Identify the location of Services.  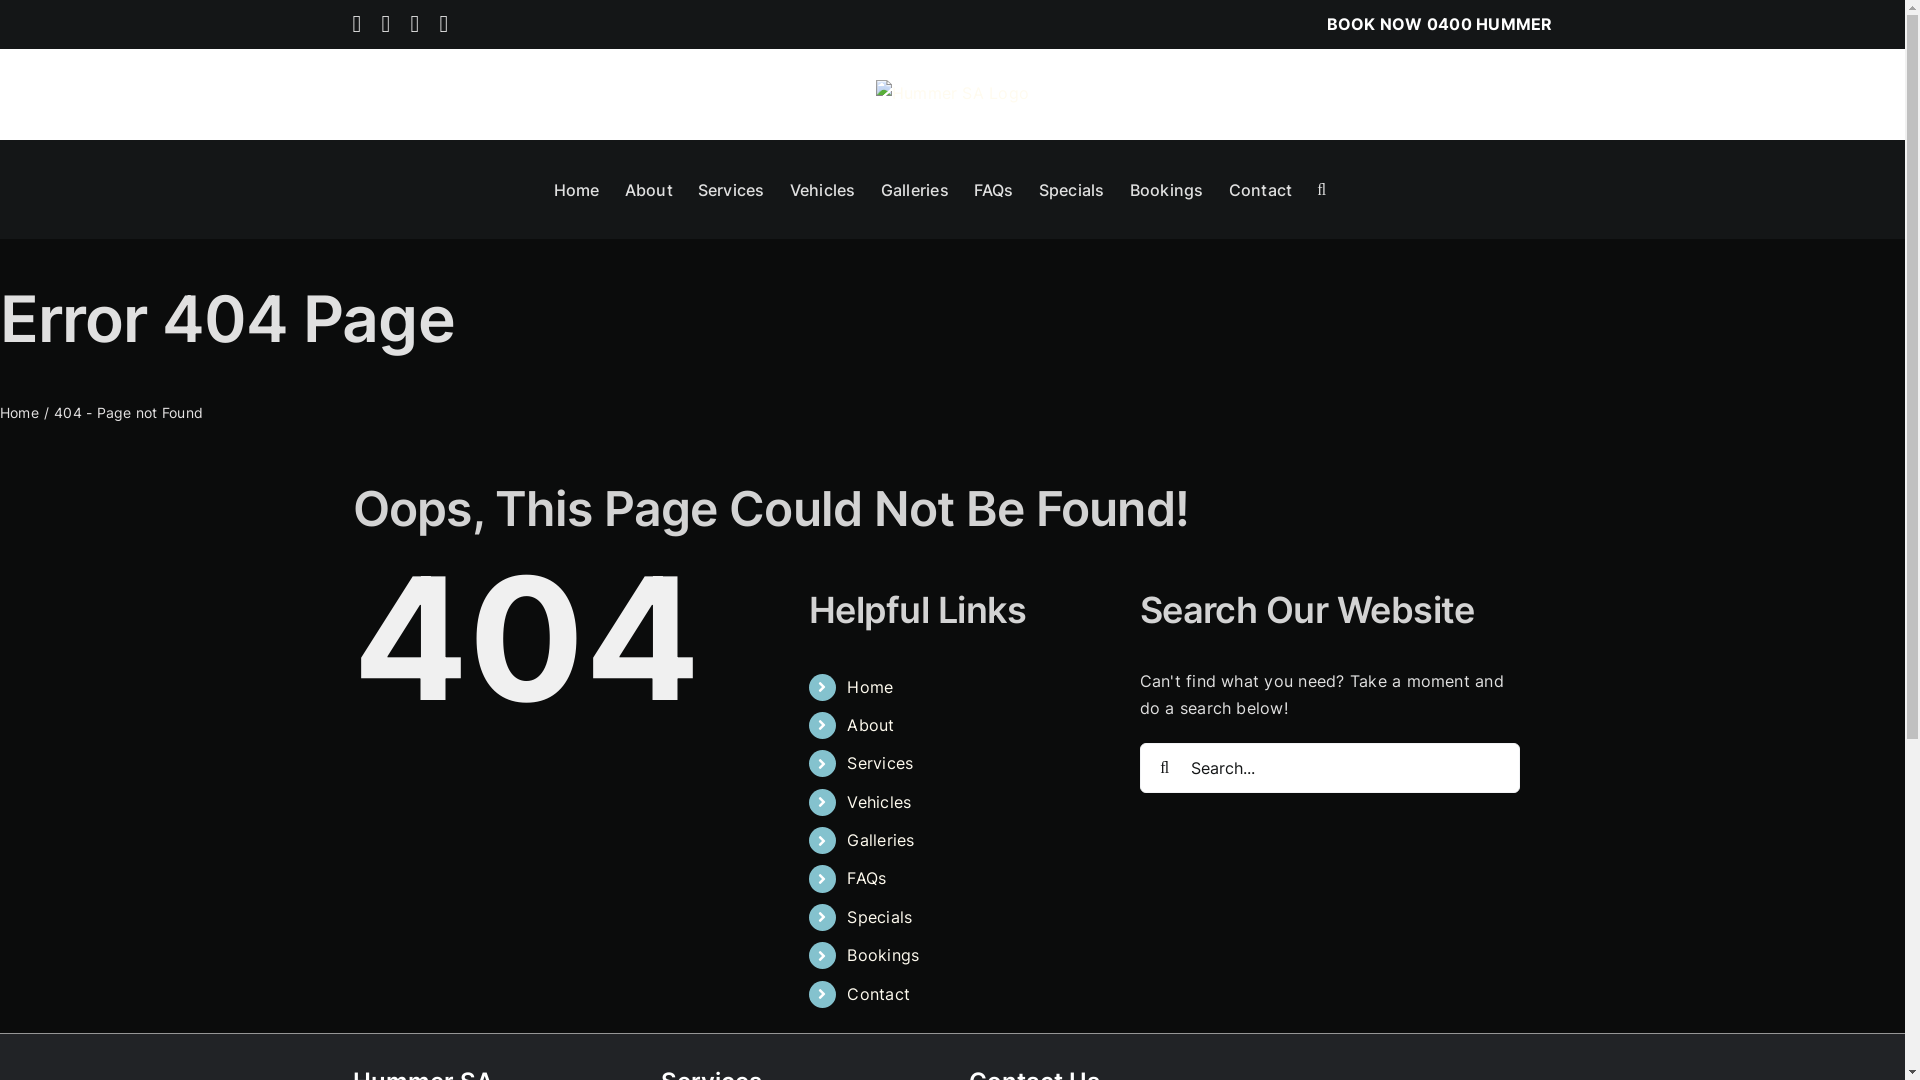
(732, 189).